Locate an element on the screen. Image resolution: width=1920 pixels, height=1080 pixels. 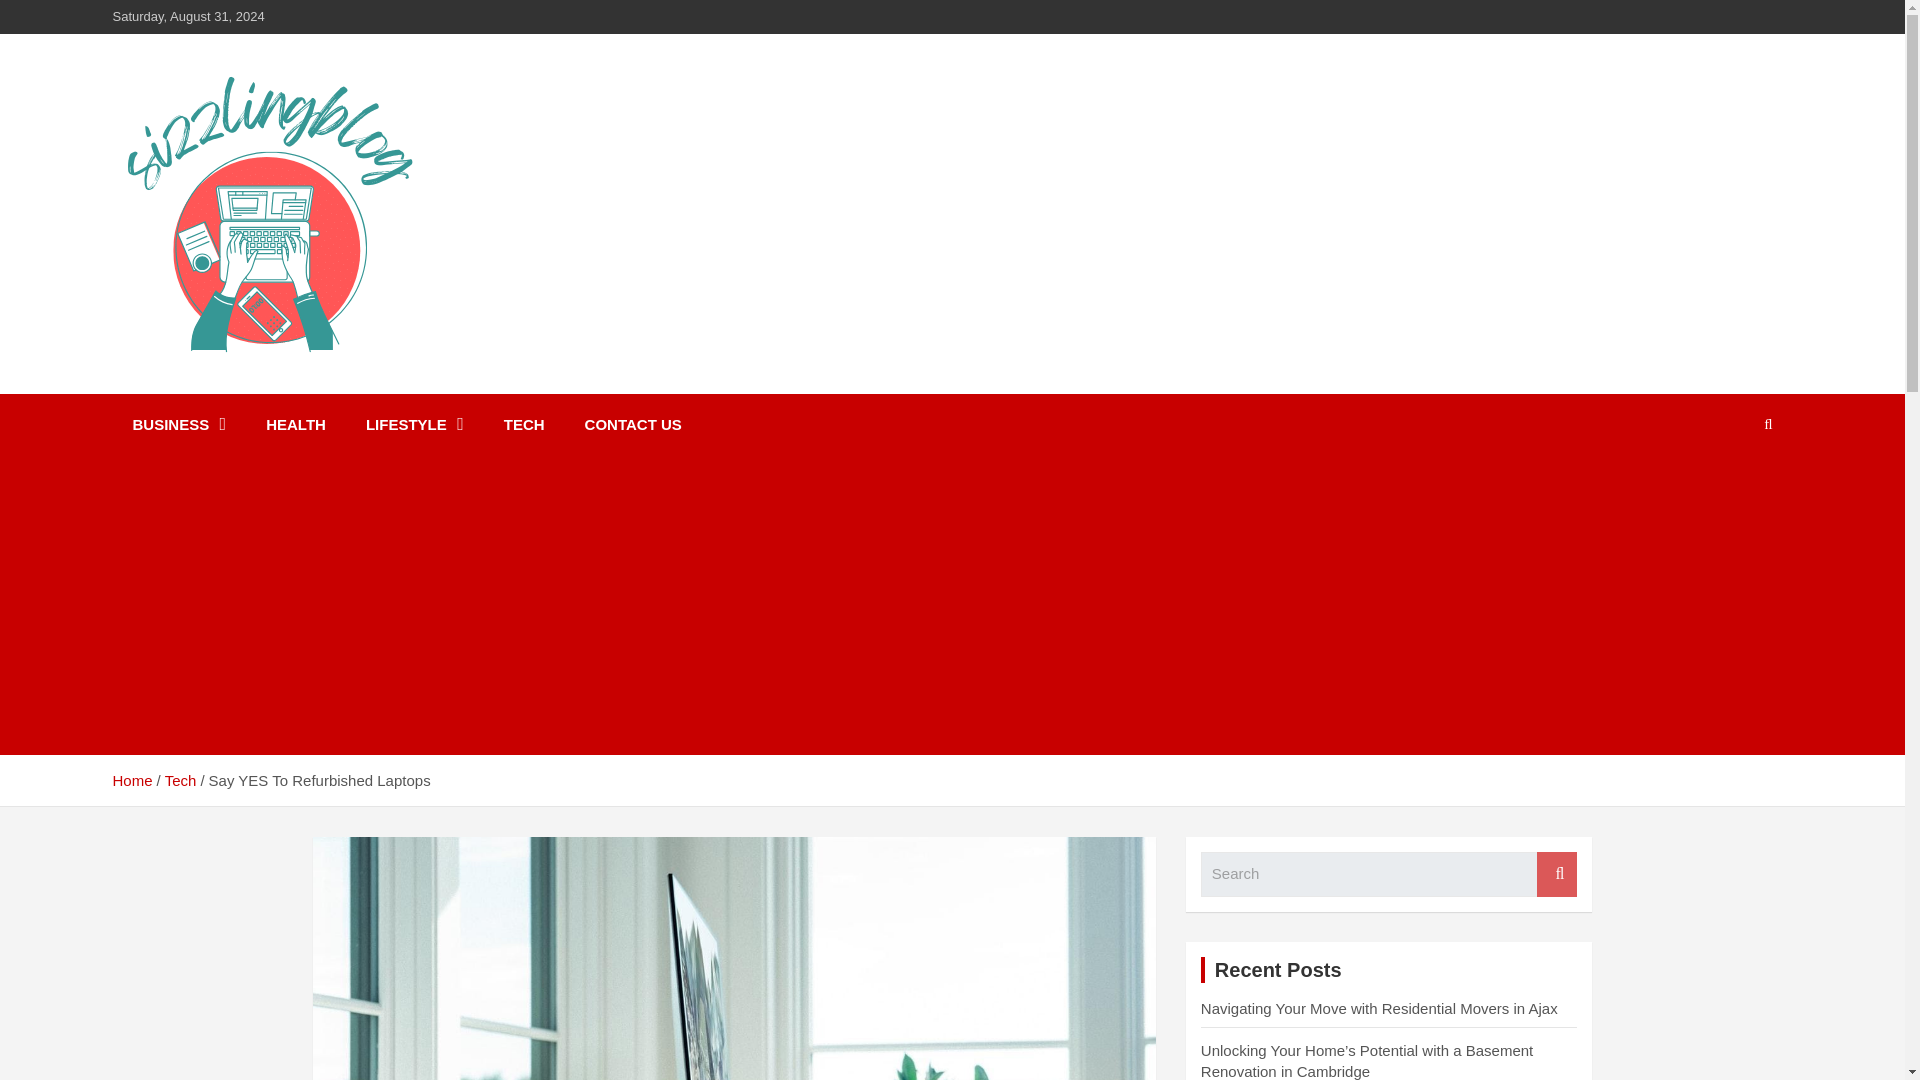
BUSINESS is located at coordinates (178, 424).